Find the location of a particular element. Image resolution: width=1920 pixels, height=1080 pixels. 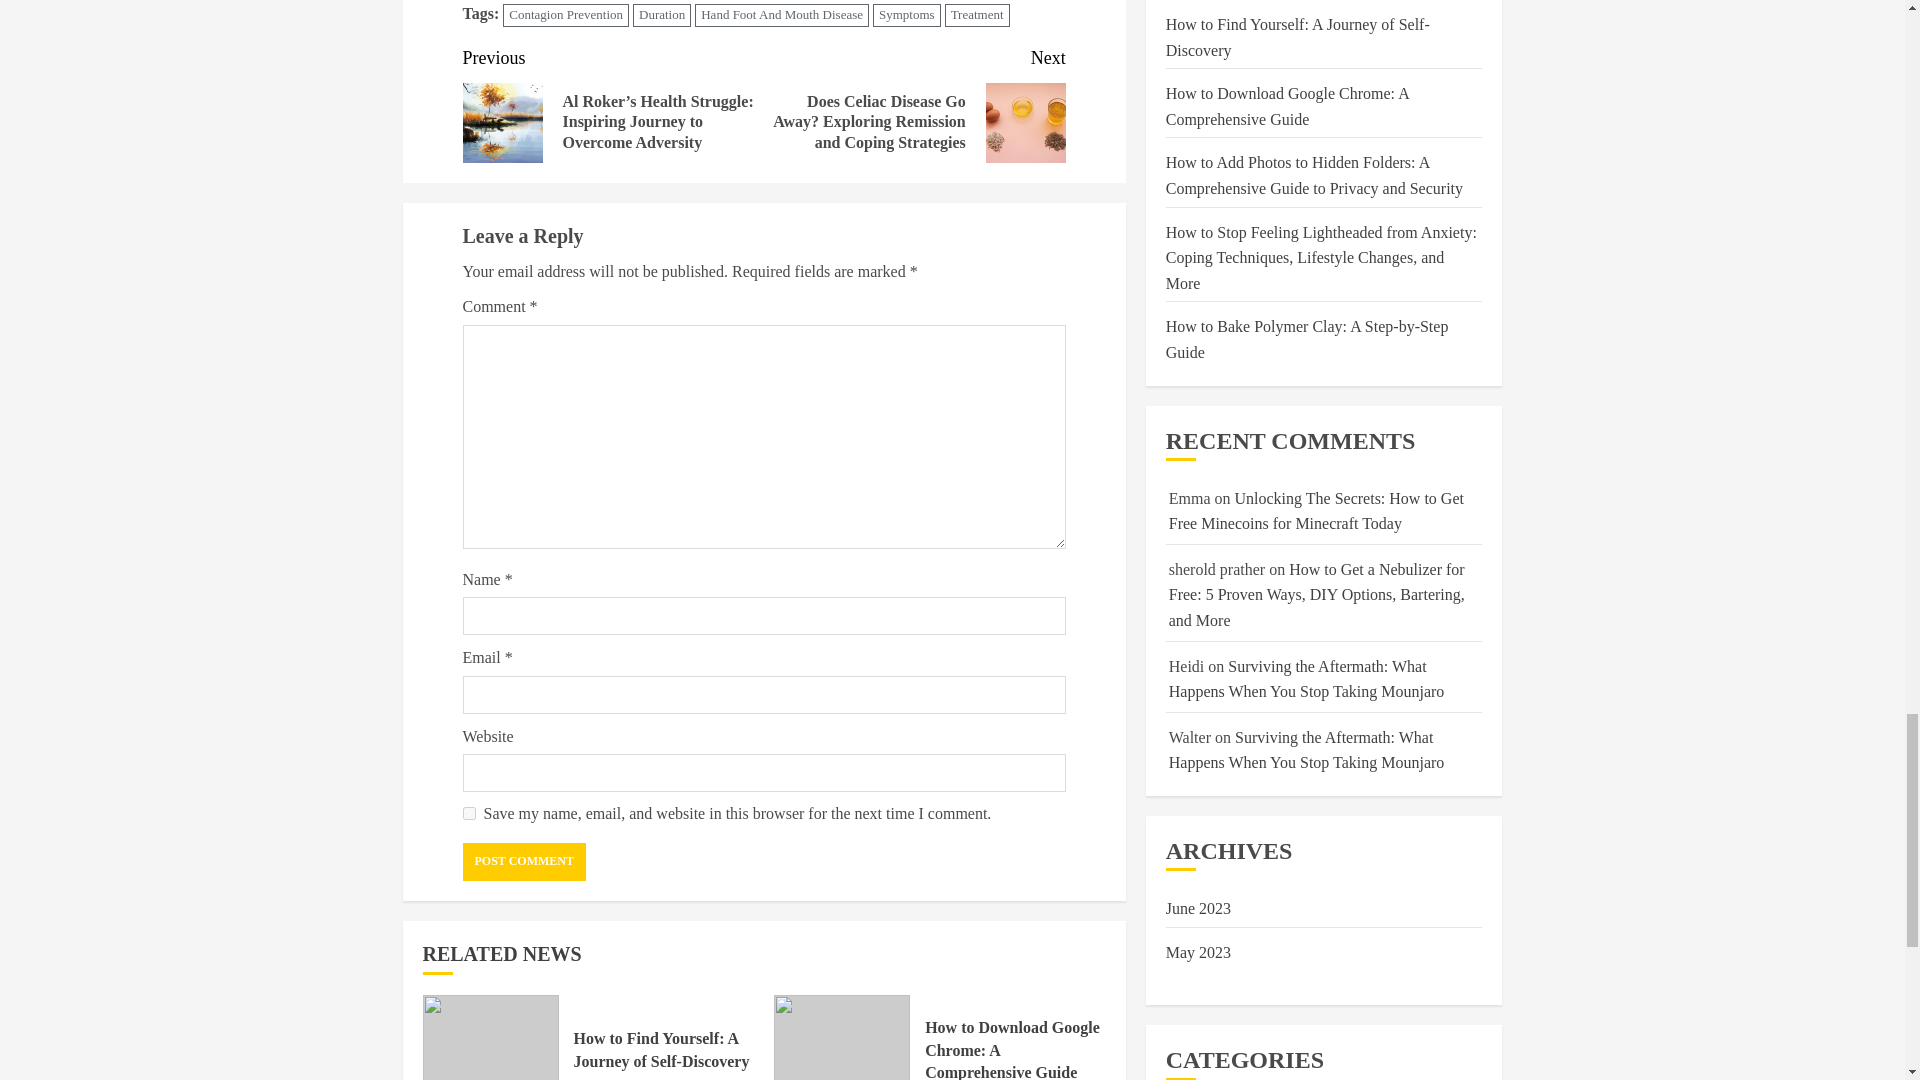

Hand Foot And Mouth Disease is located at coordinates (782, 16).